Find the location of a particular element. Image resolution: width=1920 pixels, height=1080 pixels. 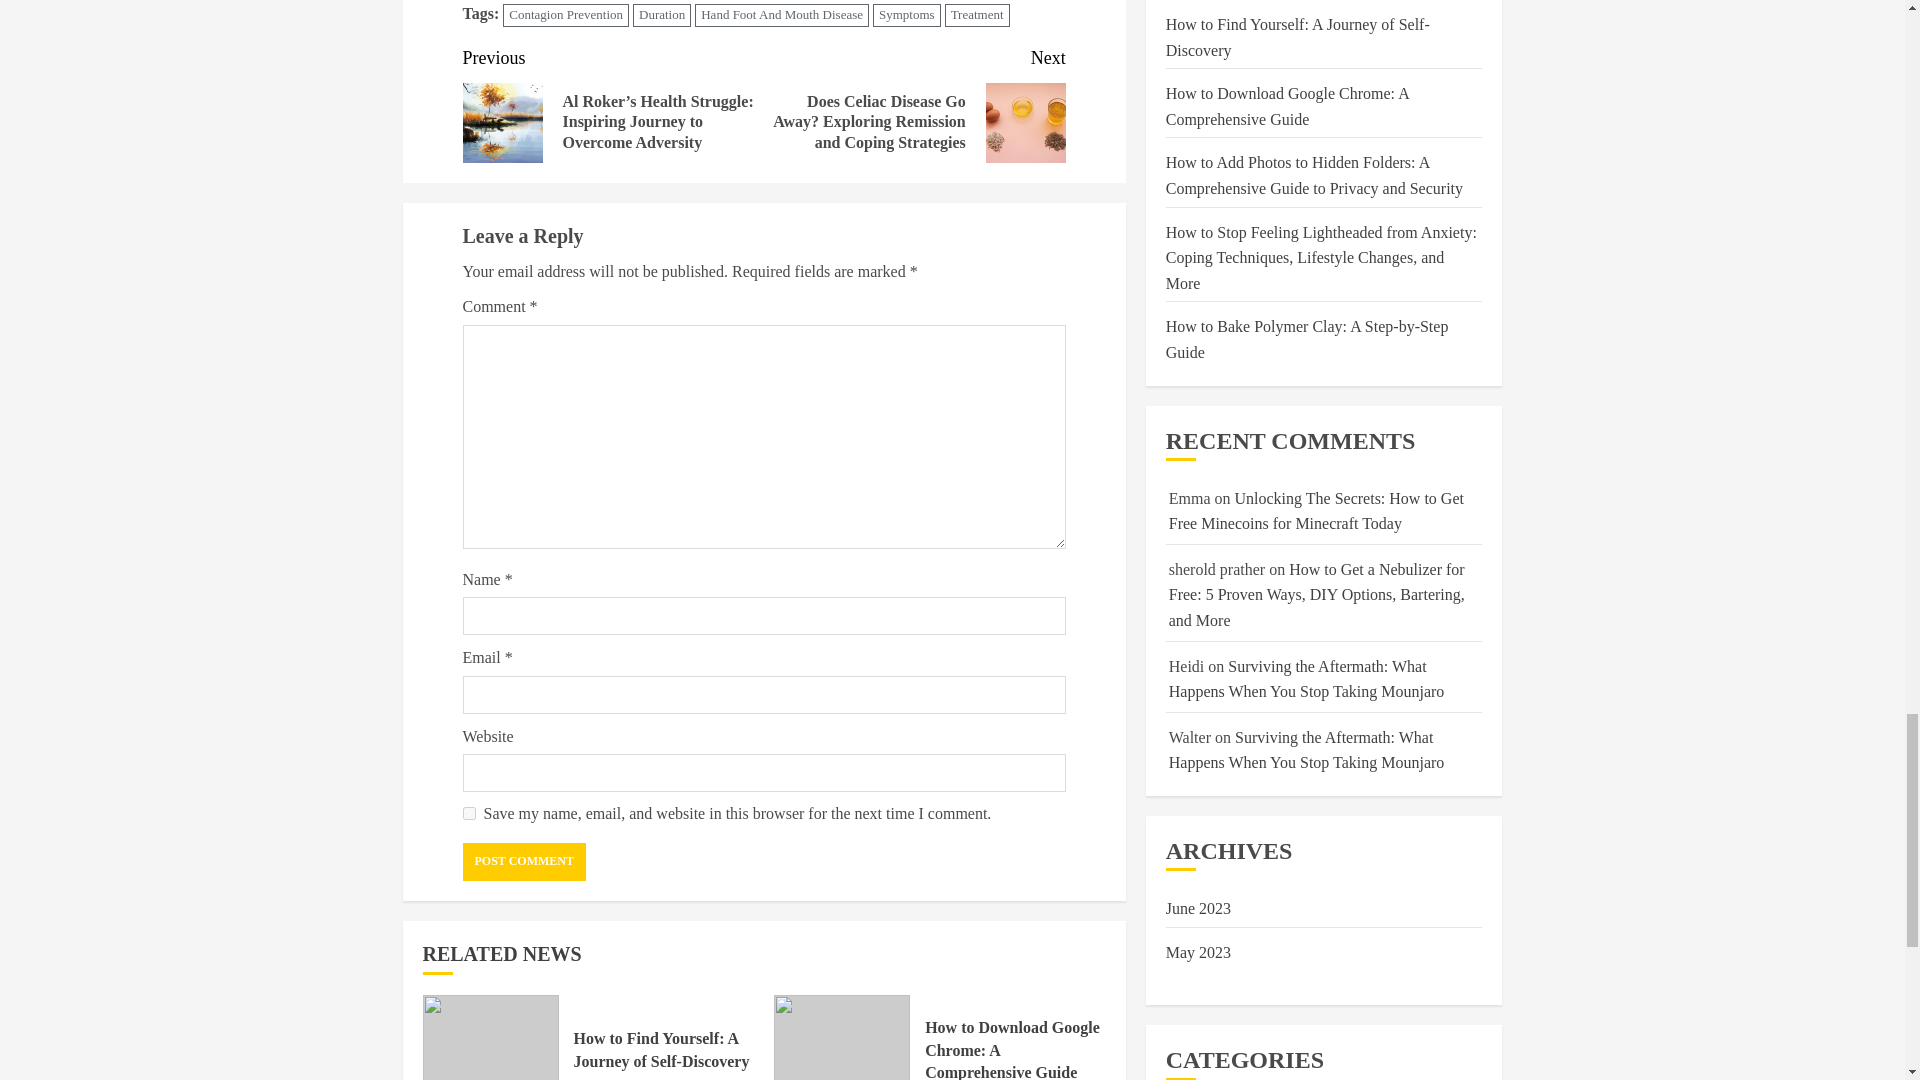

Hand Foot And Mouth Disease is located at coordinates (782, 16).